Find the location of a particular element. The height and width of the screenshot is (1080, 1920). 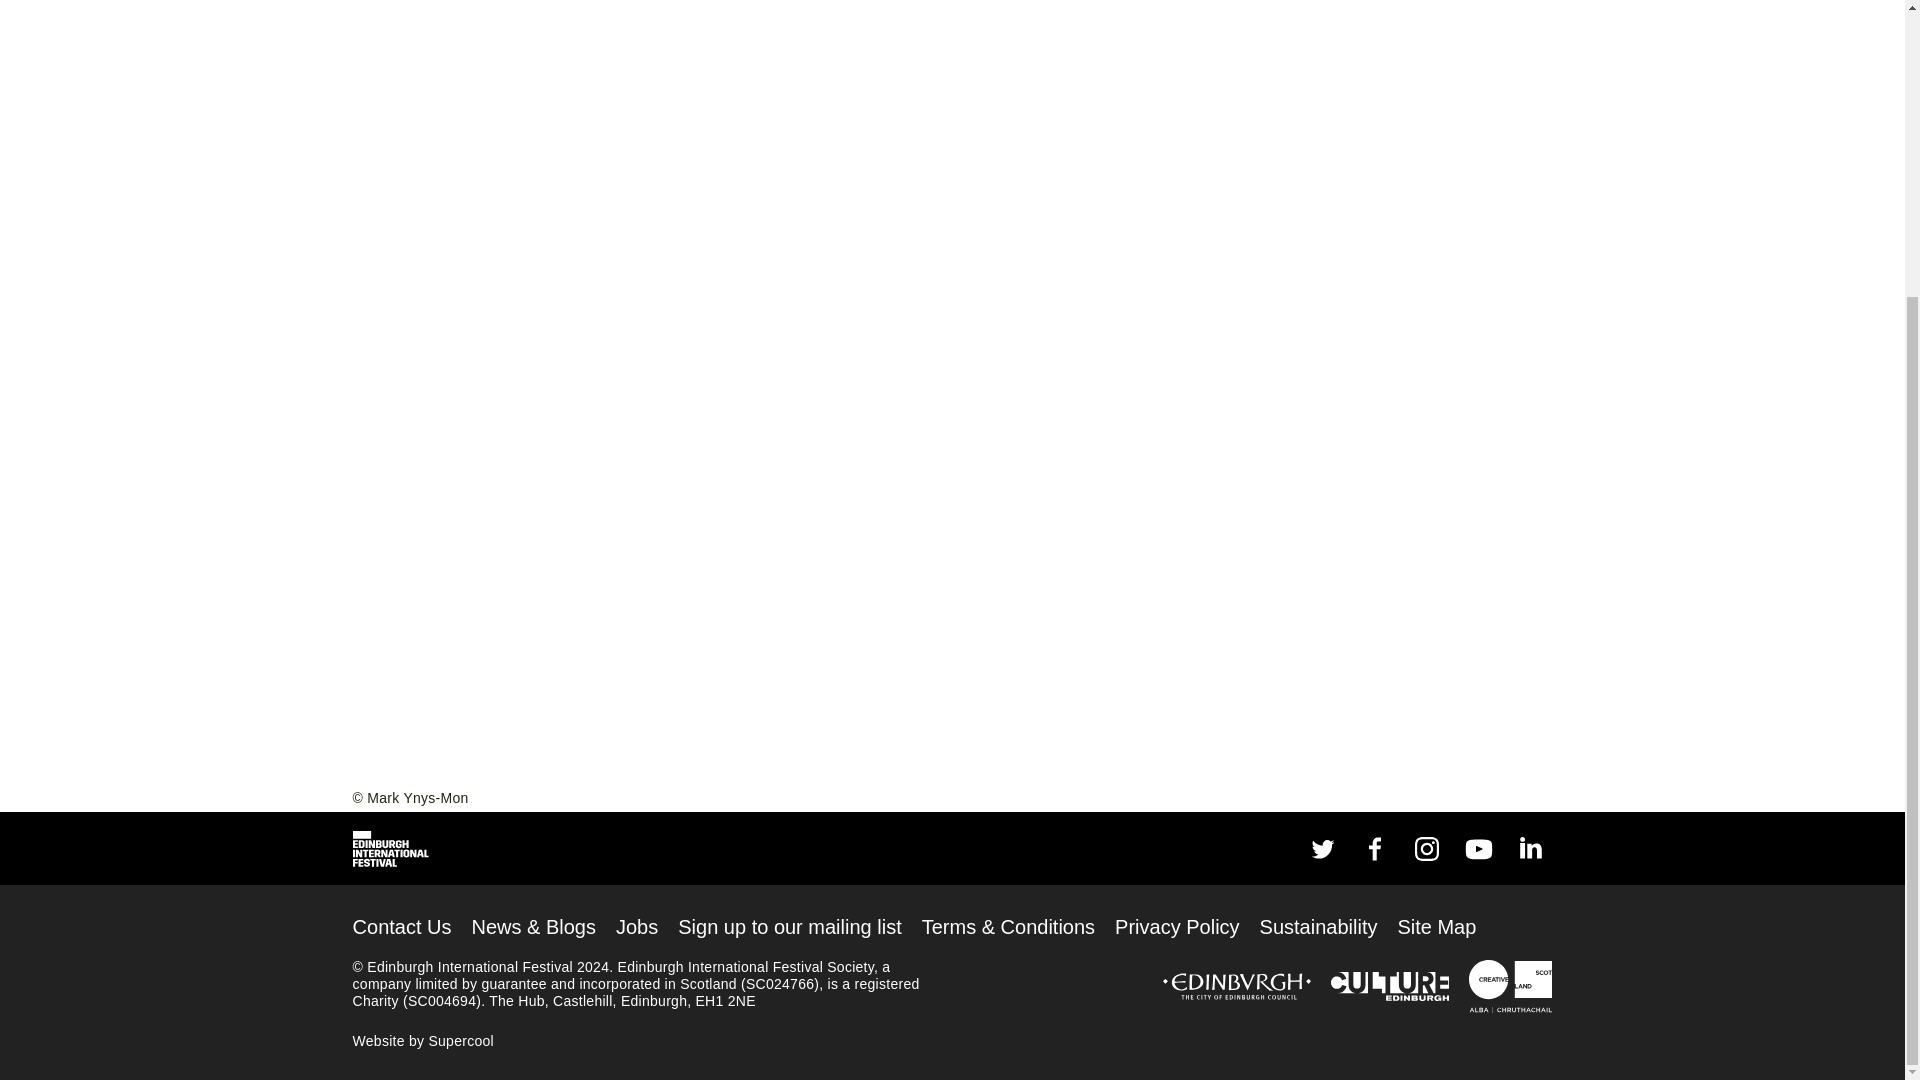

Instagram is located at coordinates (1426, 848).